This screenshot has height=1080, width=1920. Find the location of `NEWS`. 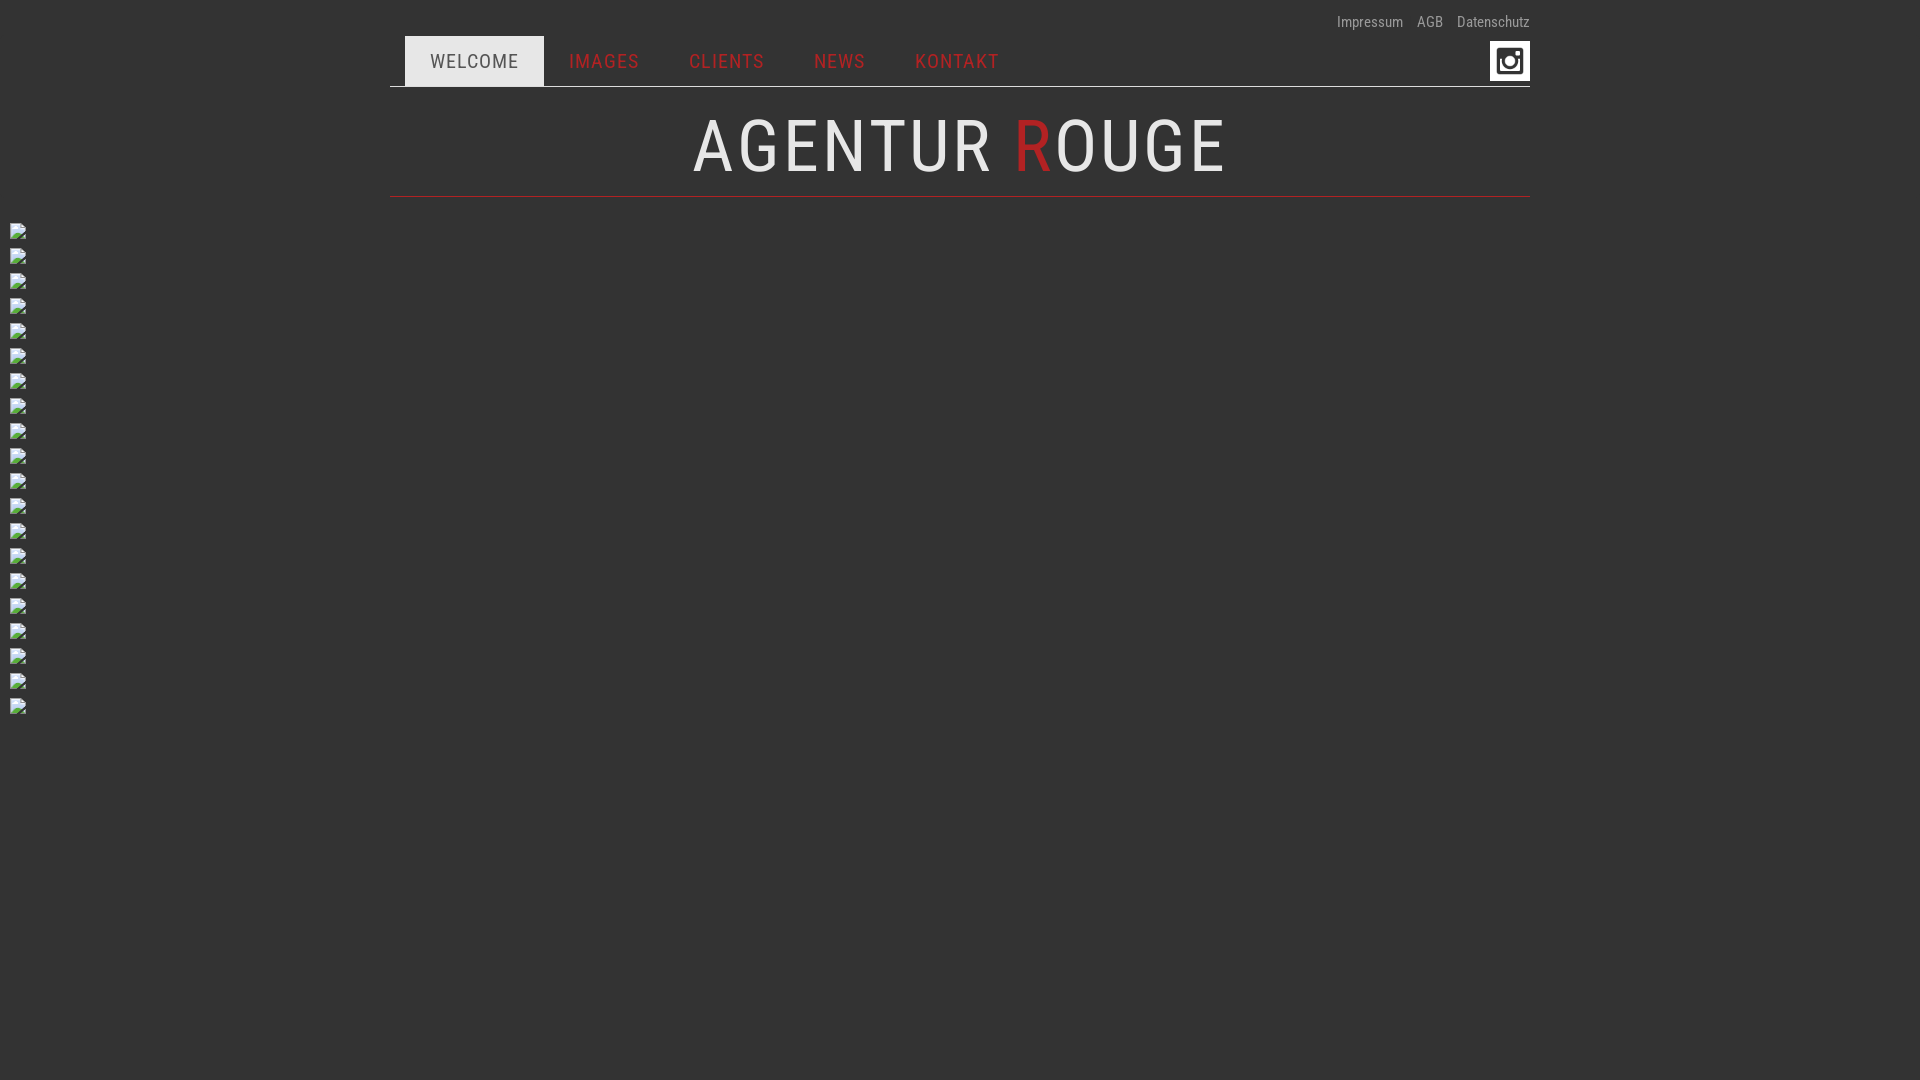

NEWS is located at coordinates (840, 61).